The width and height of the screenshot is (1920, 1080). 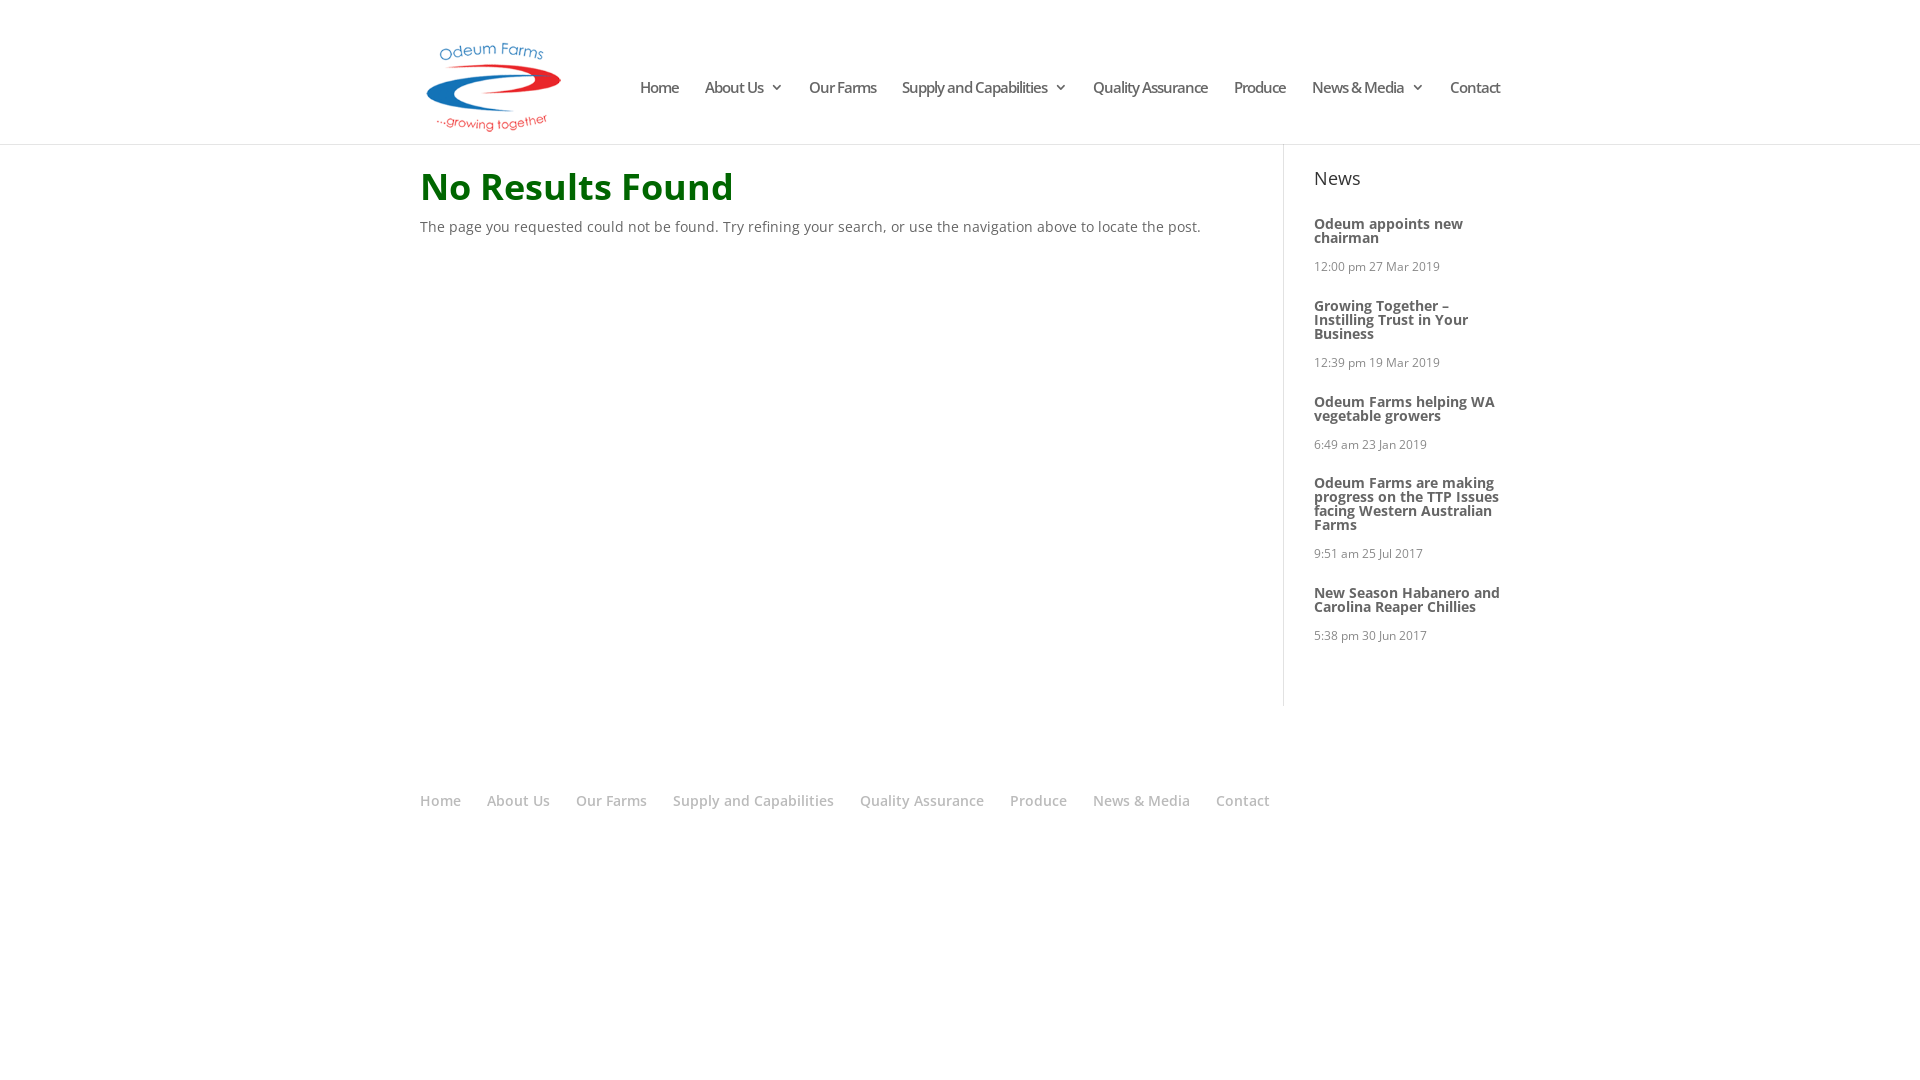 I want to click on Home, so click(x=440, y=800).